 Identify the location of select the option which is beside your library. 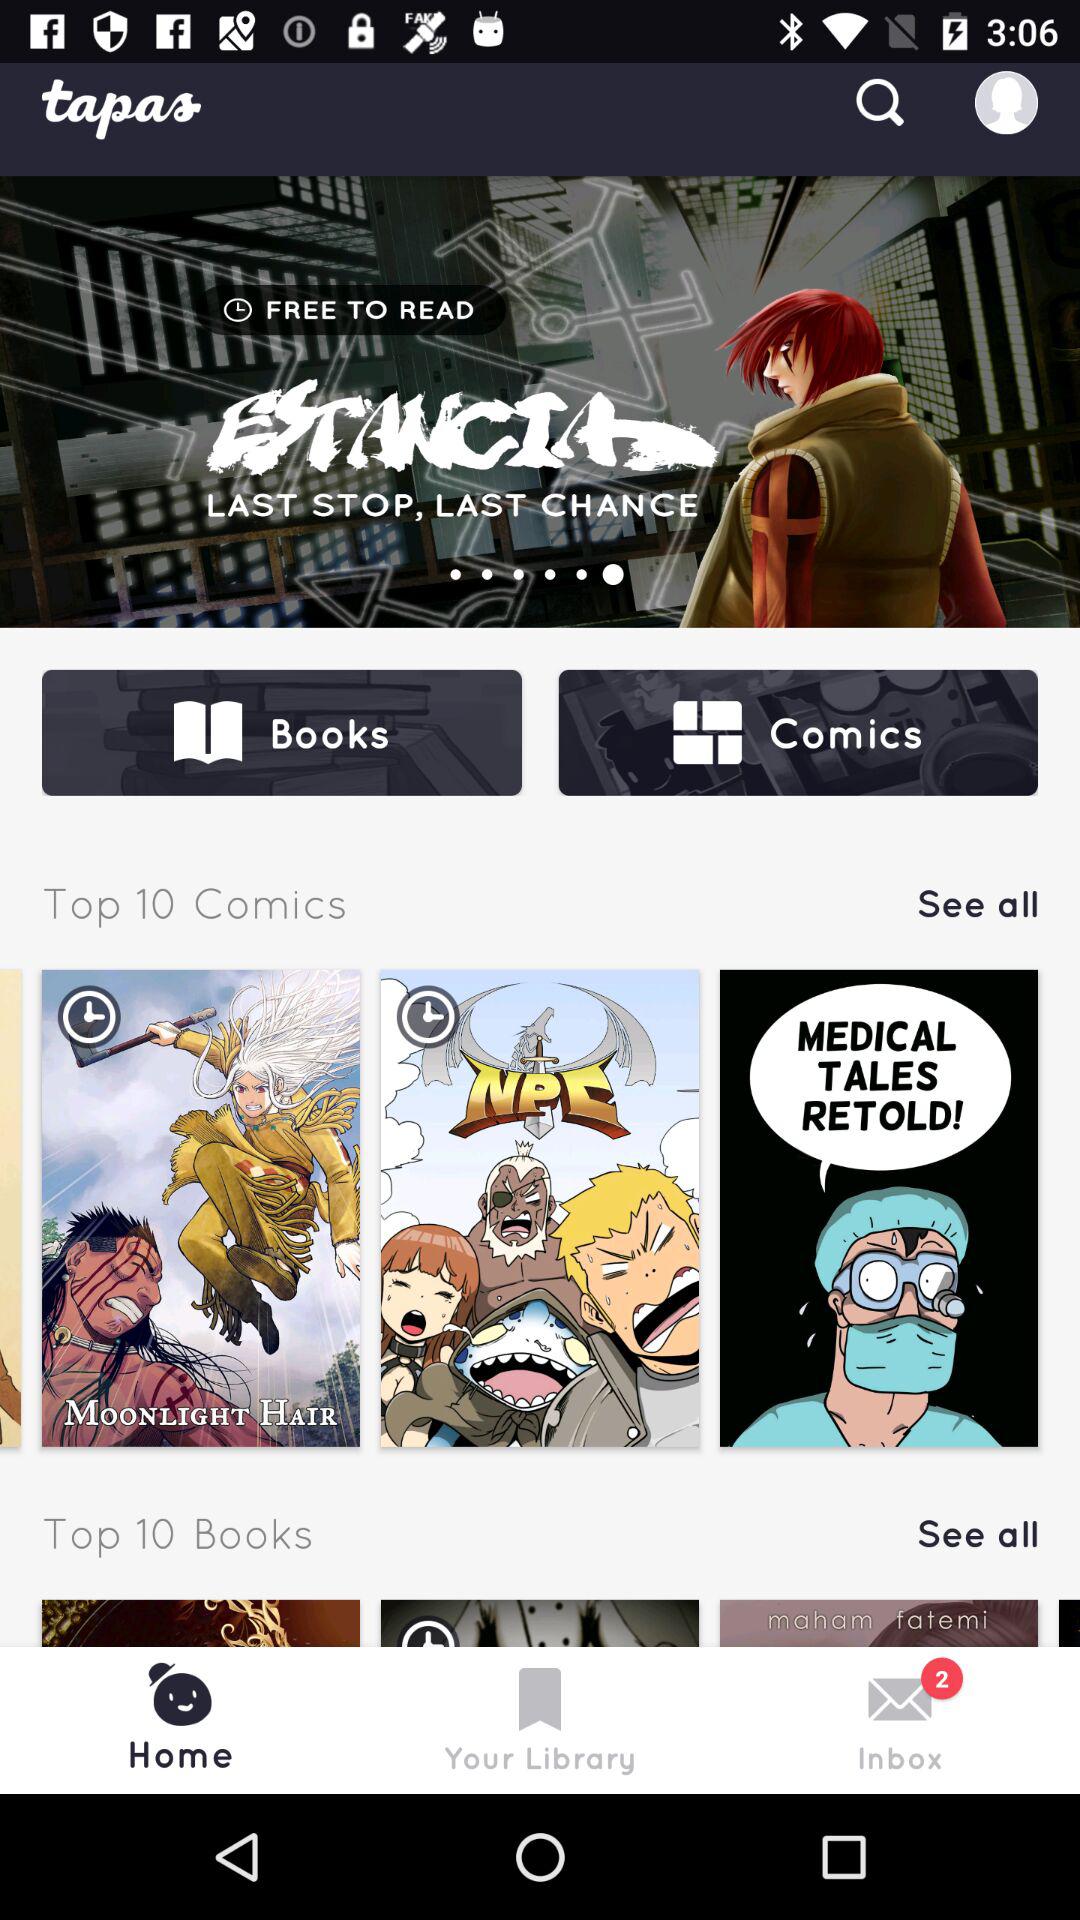
(878, 1696).